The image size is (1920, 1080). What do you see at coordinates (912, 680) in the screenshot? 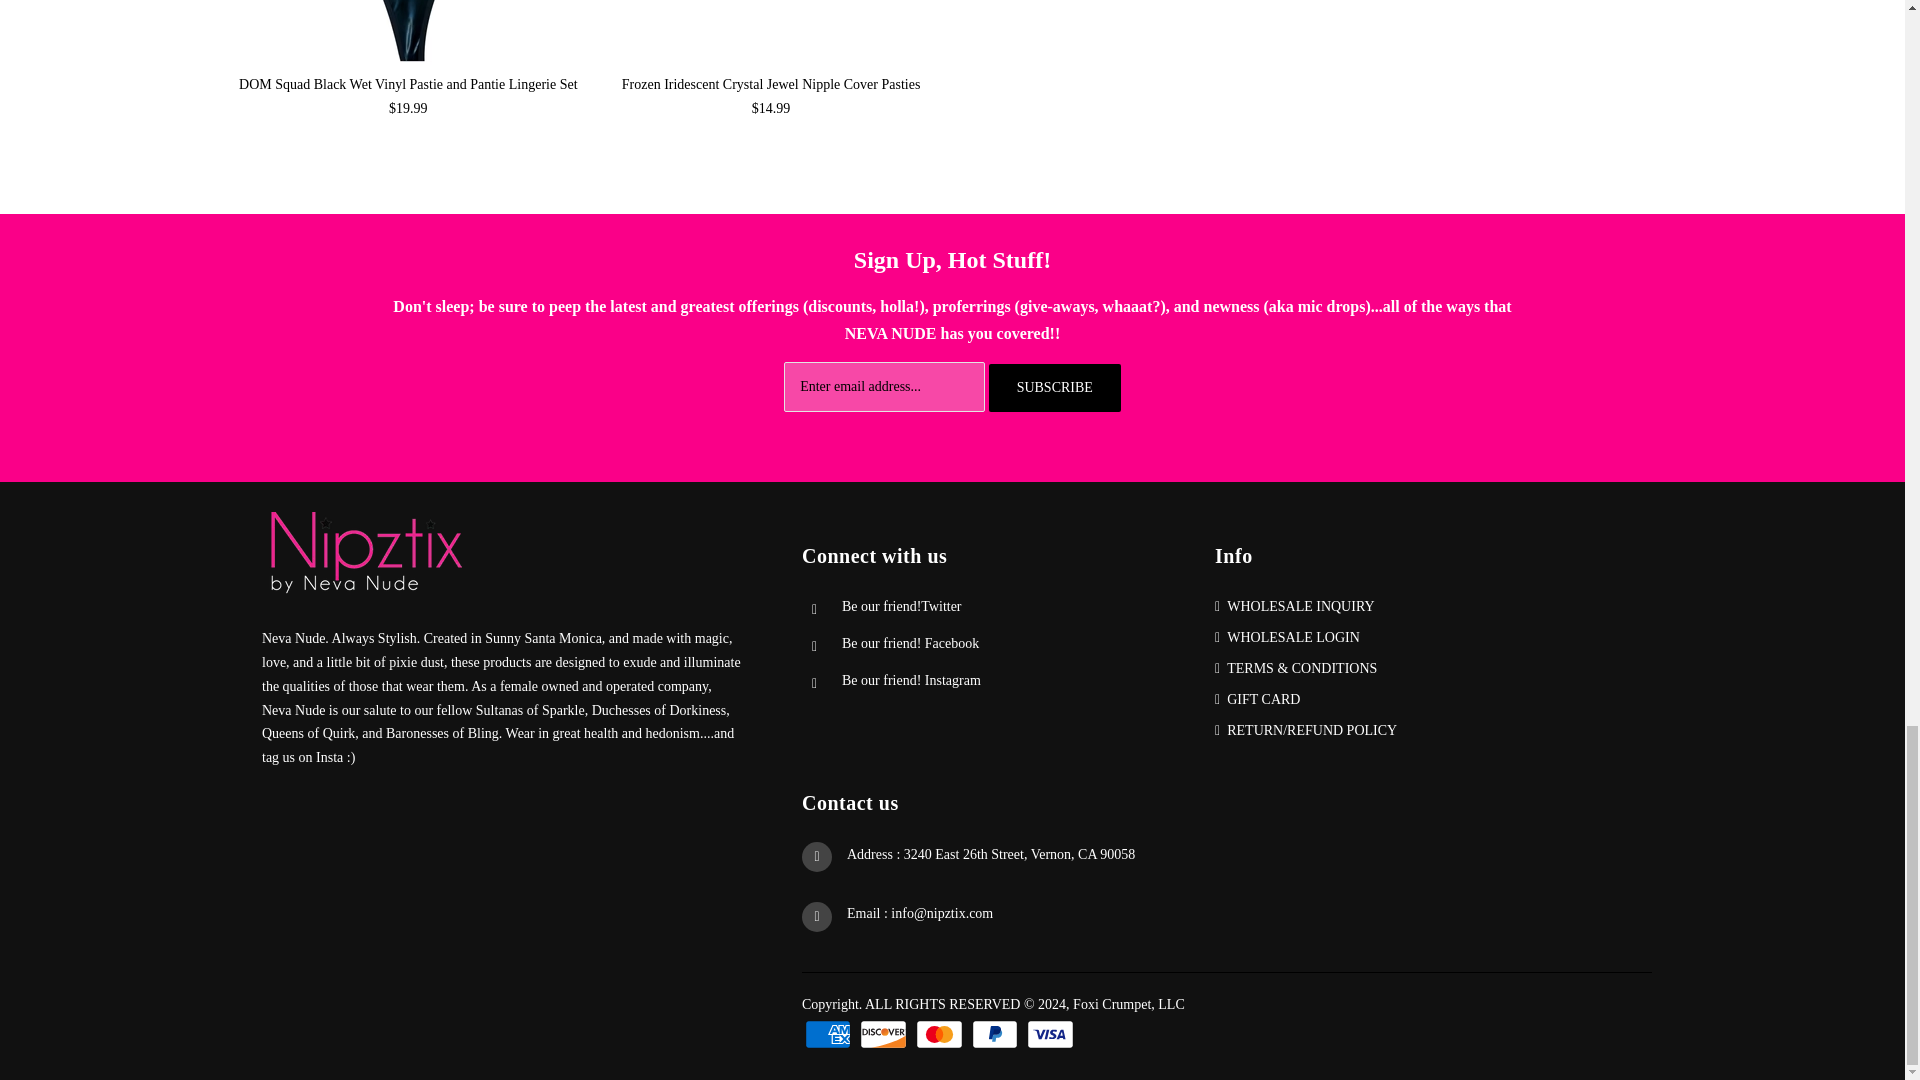
I see `Instagram` at bounding box center [912, 680].